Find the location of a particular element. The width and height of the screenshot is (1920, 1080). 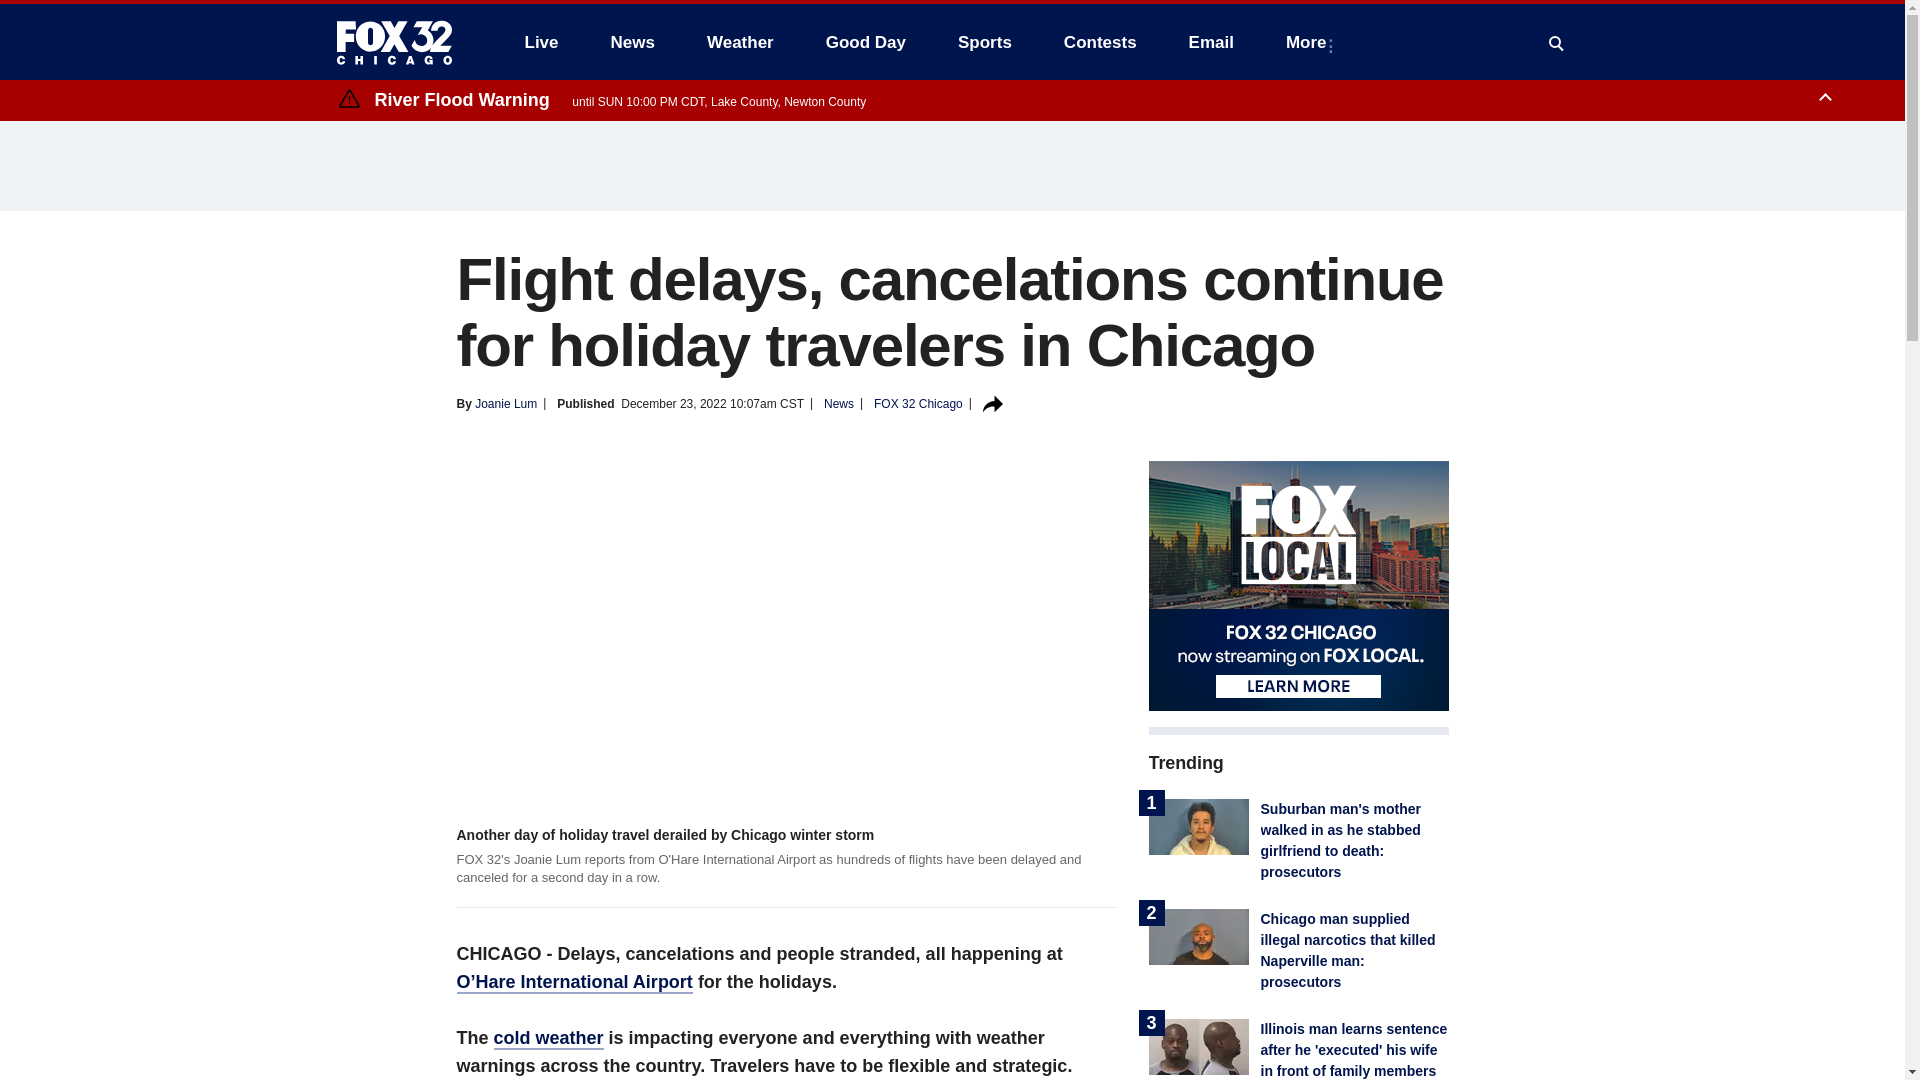

Contests is located at coordinates (1100, 42).